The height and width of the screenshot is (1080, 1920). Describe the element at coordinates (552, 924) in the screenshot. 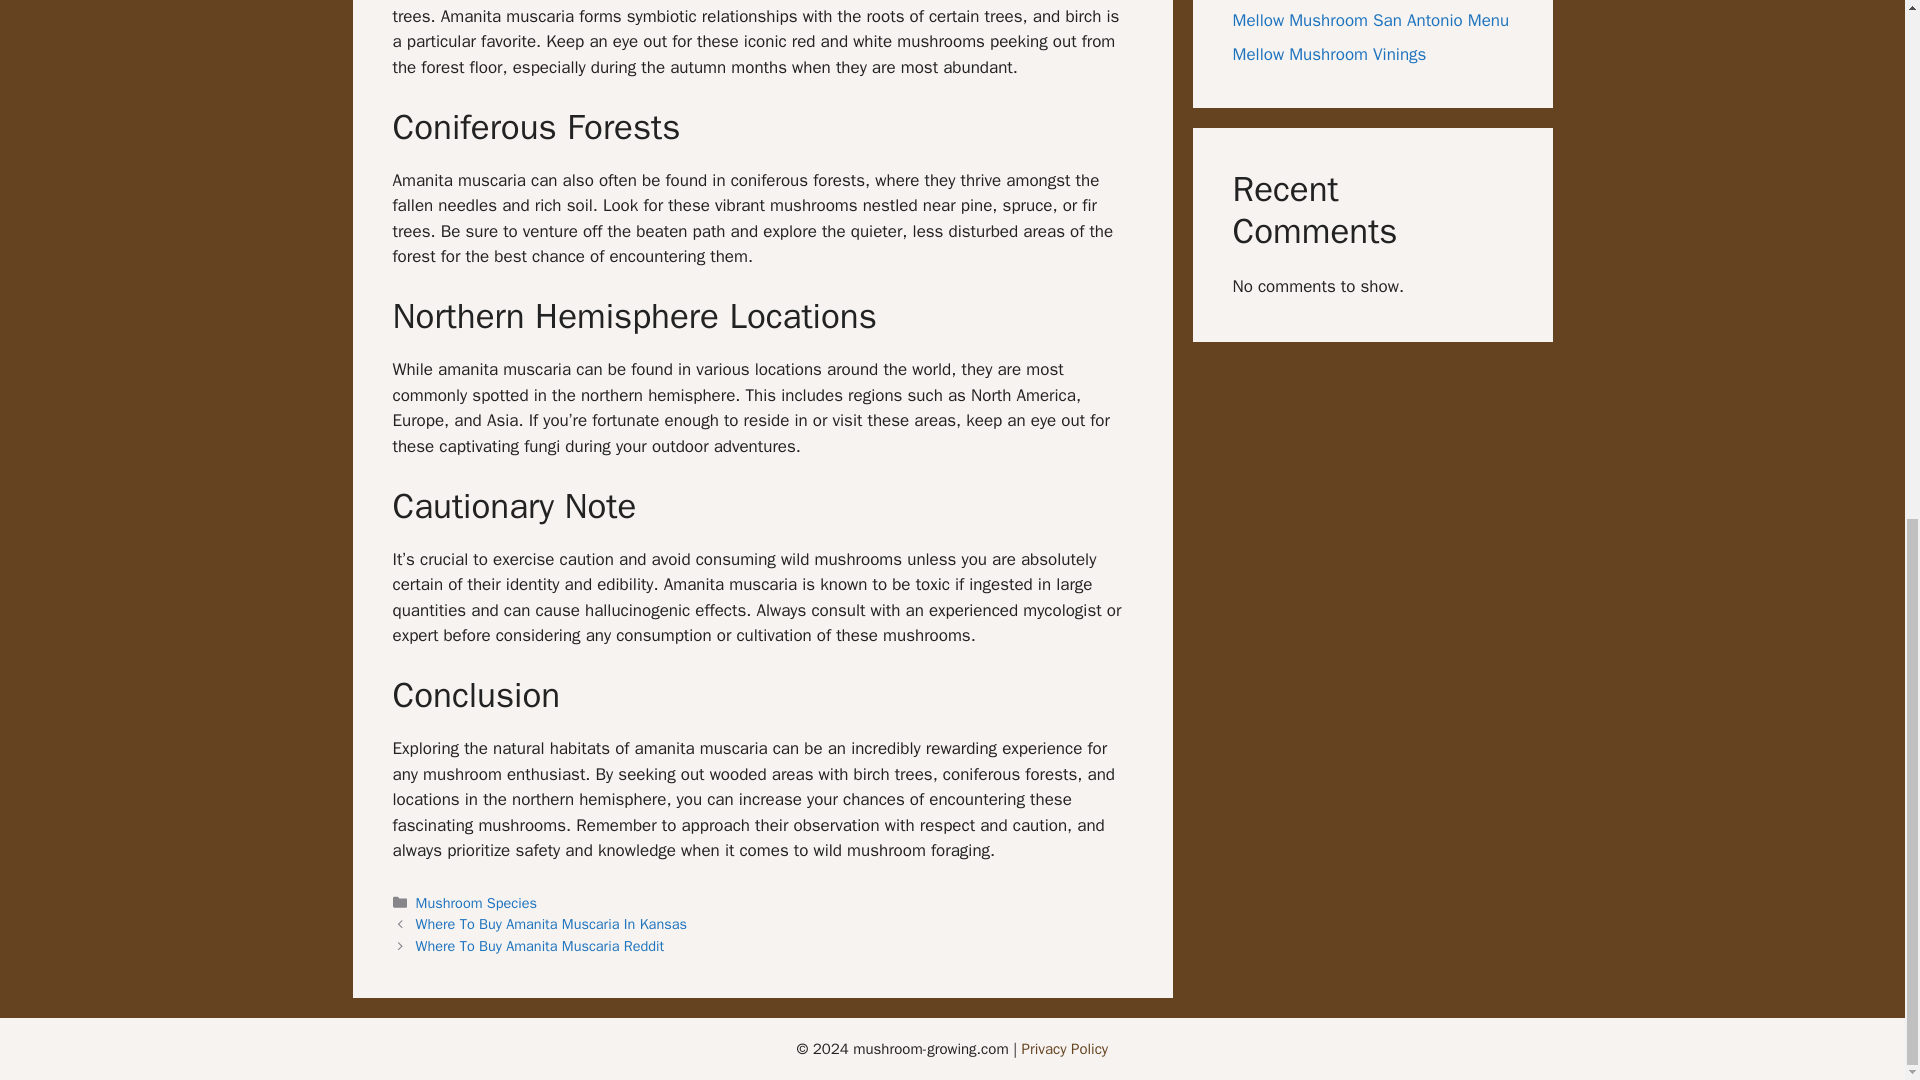

I see `Where To Buy Amanita Muscaria In Kansas` at that location.